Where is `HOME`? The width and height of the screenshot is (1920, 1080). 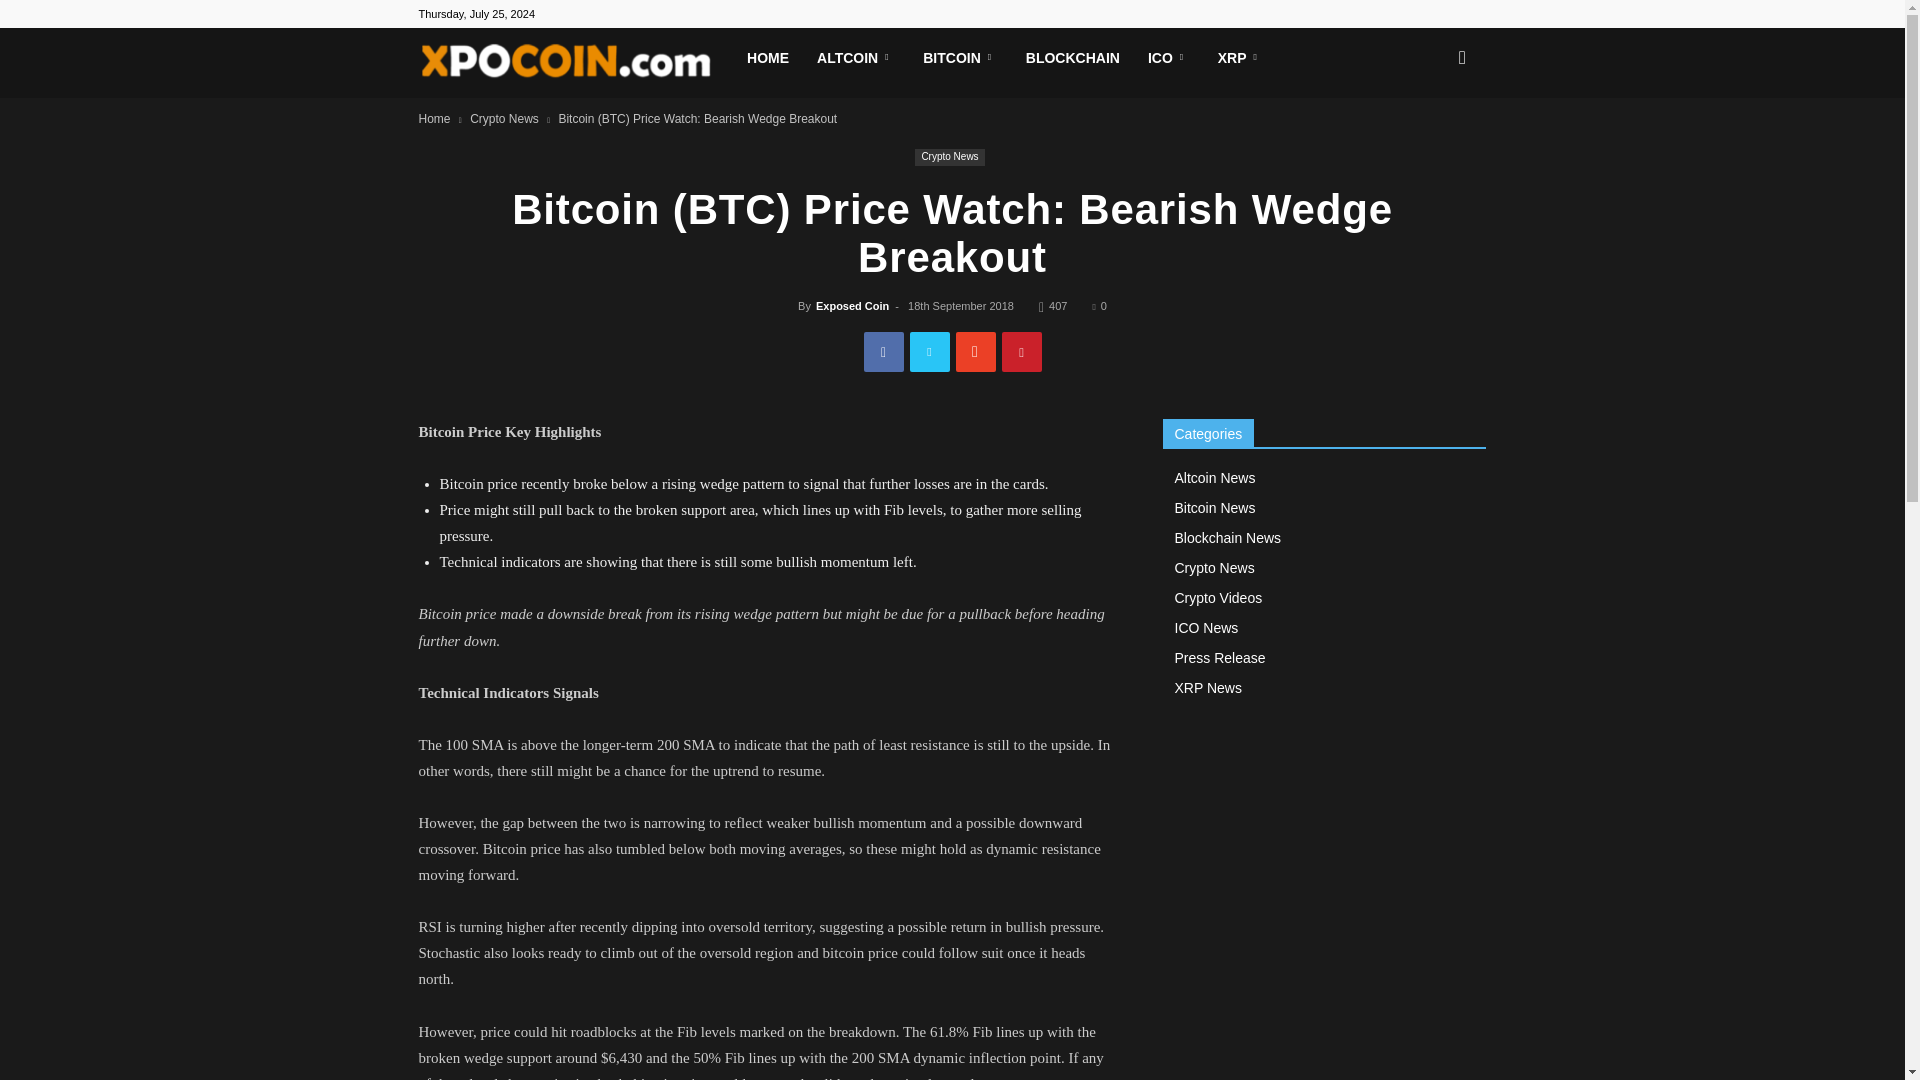 HOME is located at coordinates (768, 58).